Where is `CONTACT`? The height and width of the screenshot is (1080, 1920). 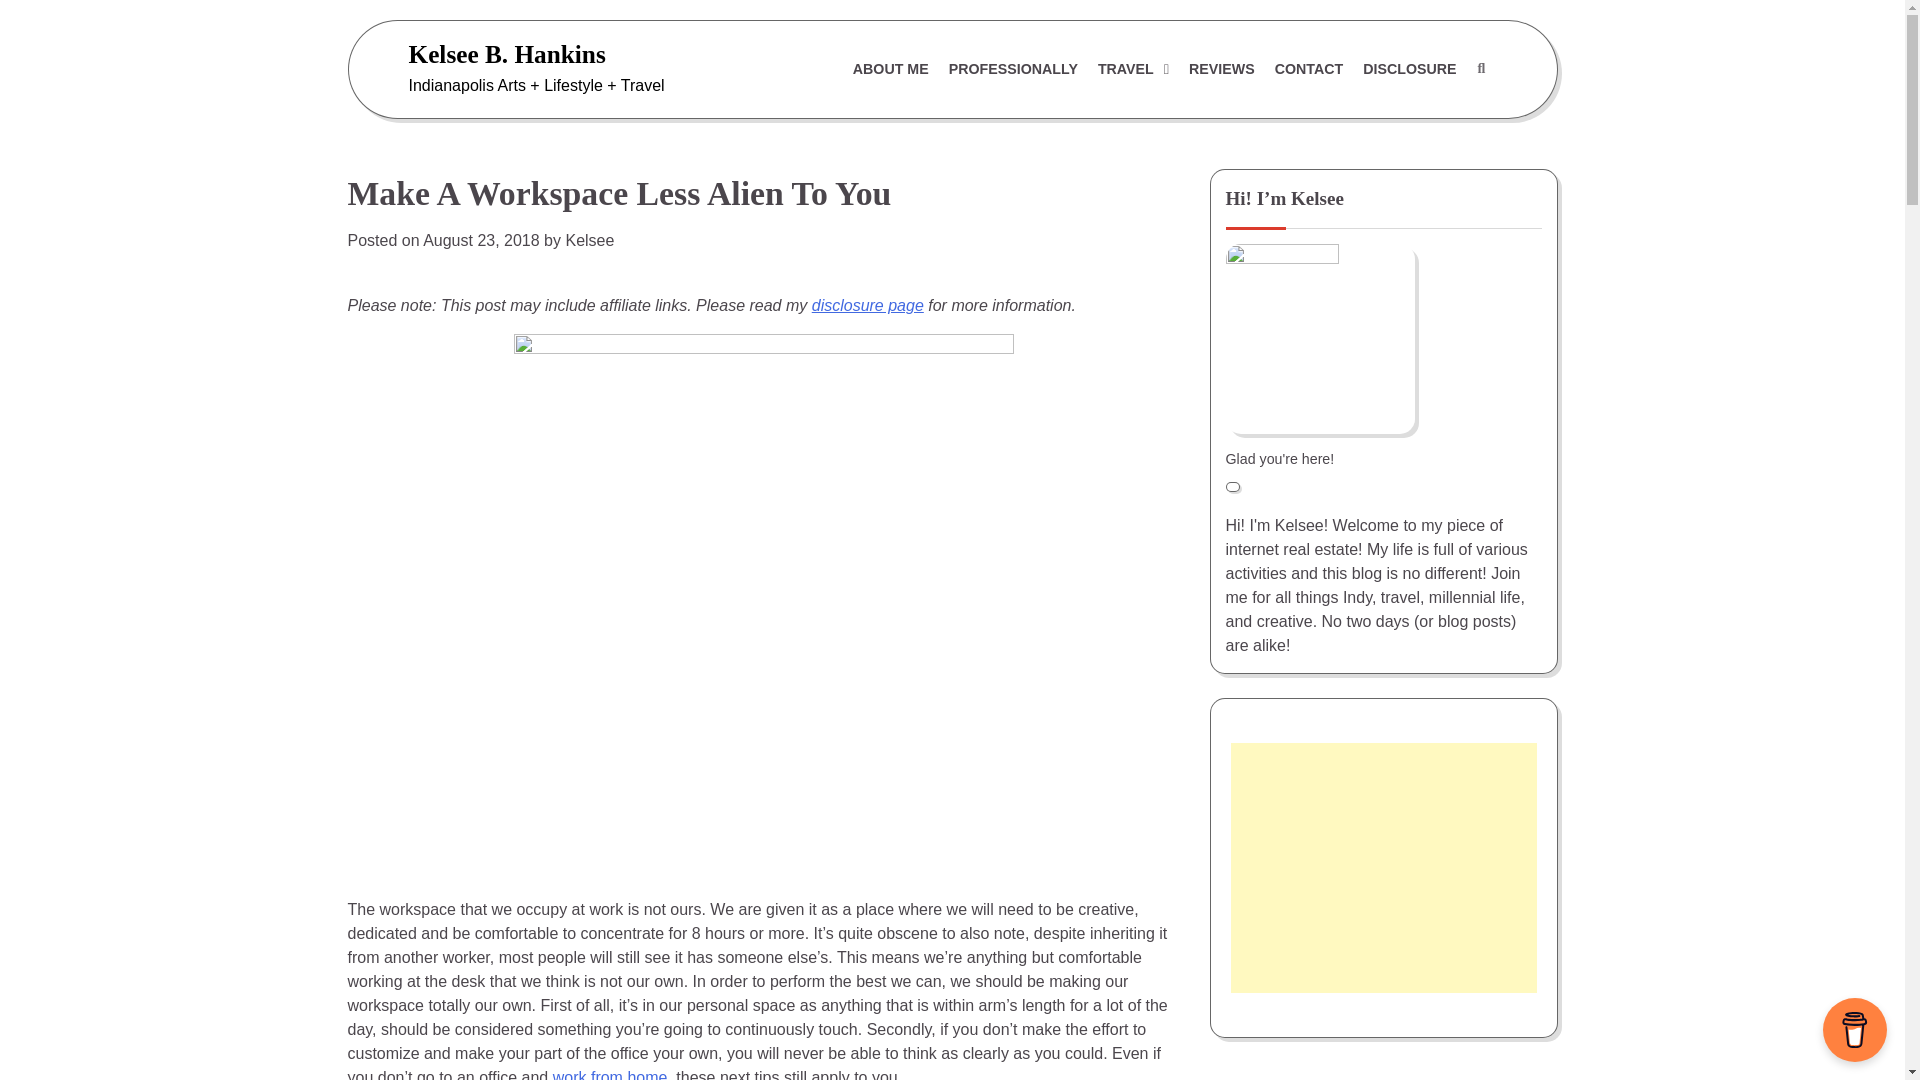 CONTACT is located at coordinates (1309, 68).